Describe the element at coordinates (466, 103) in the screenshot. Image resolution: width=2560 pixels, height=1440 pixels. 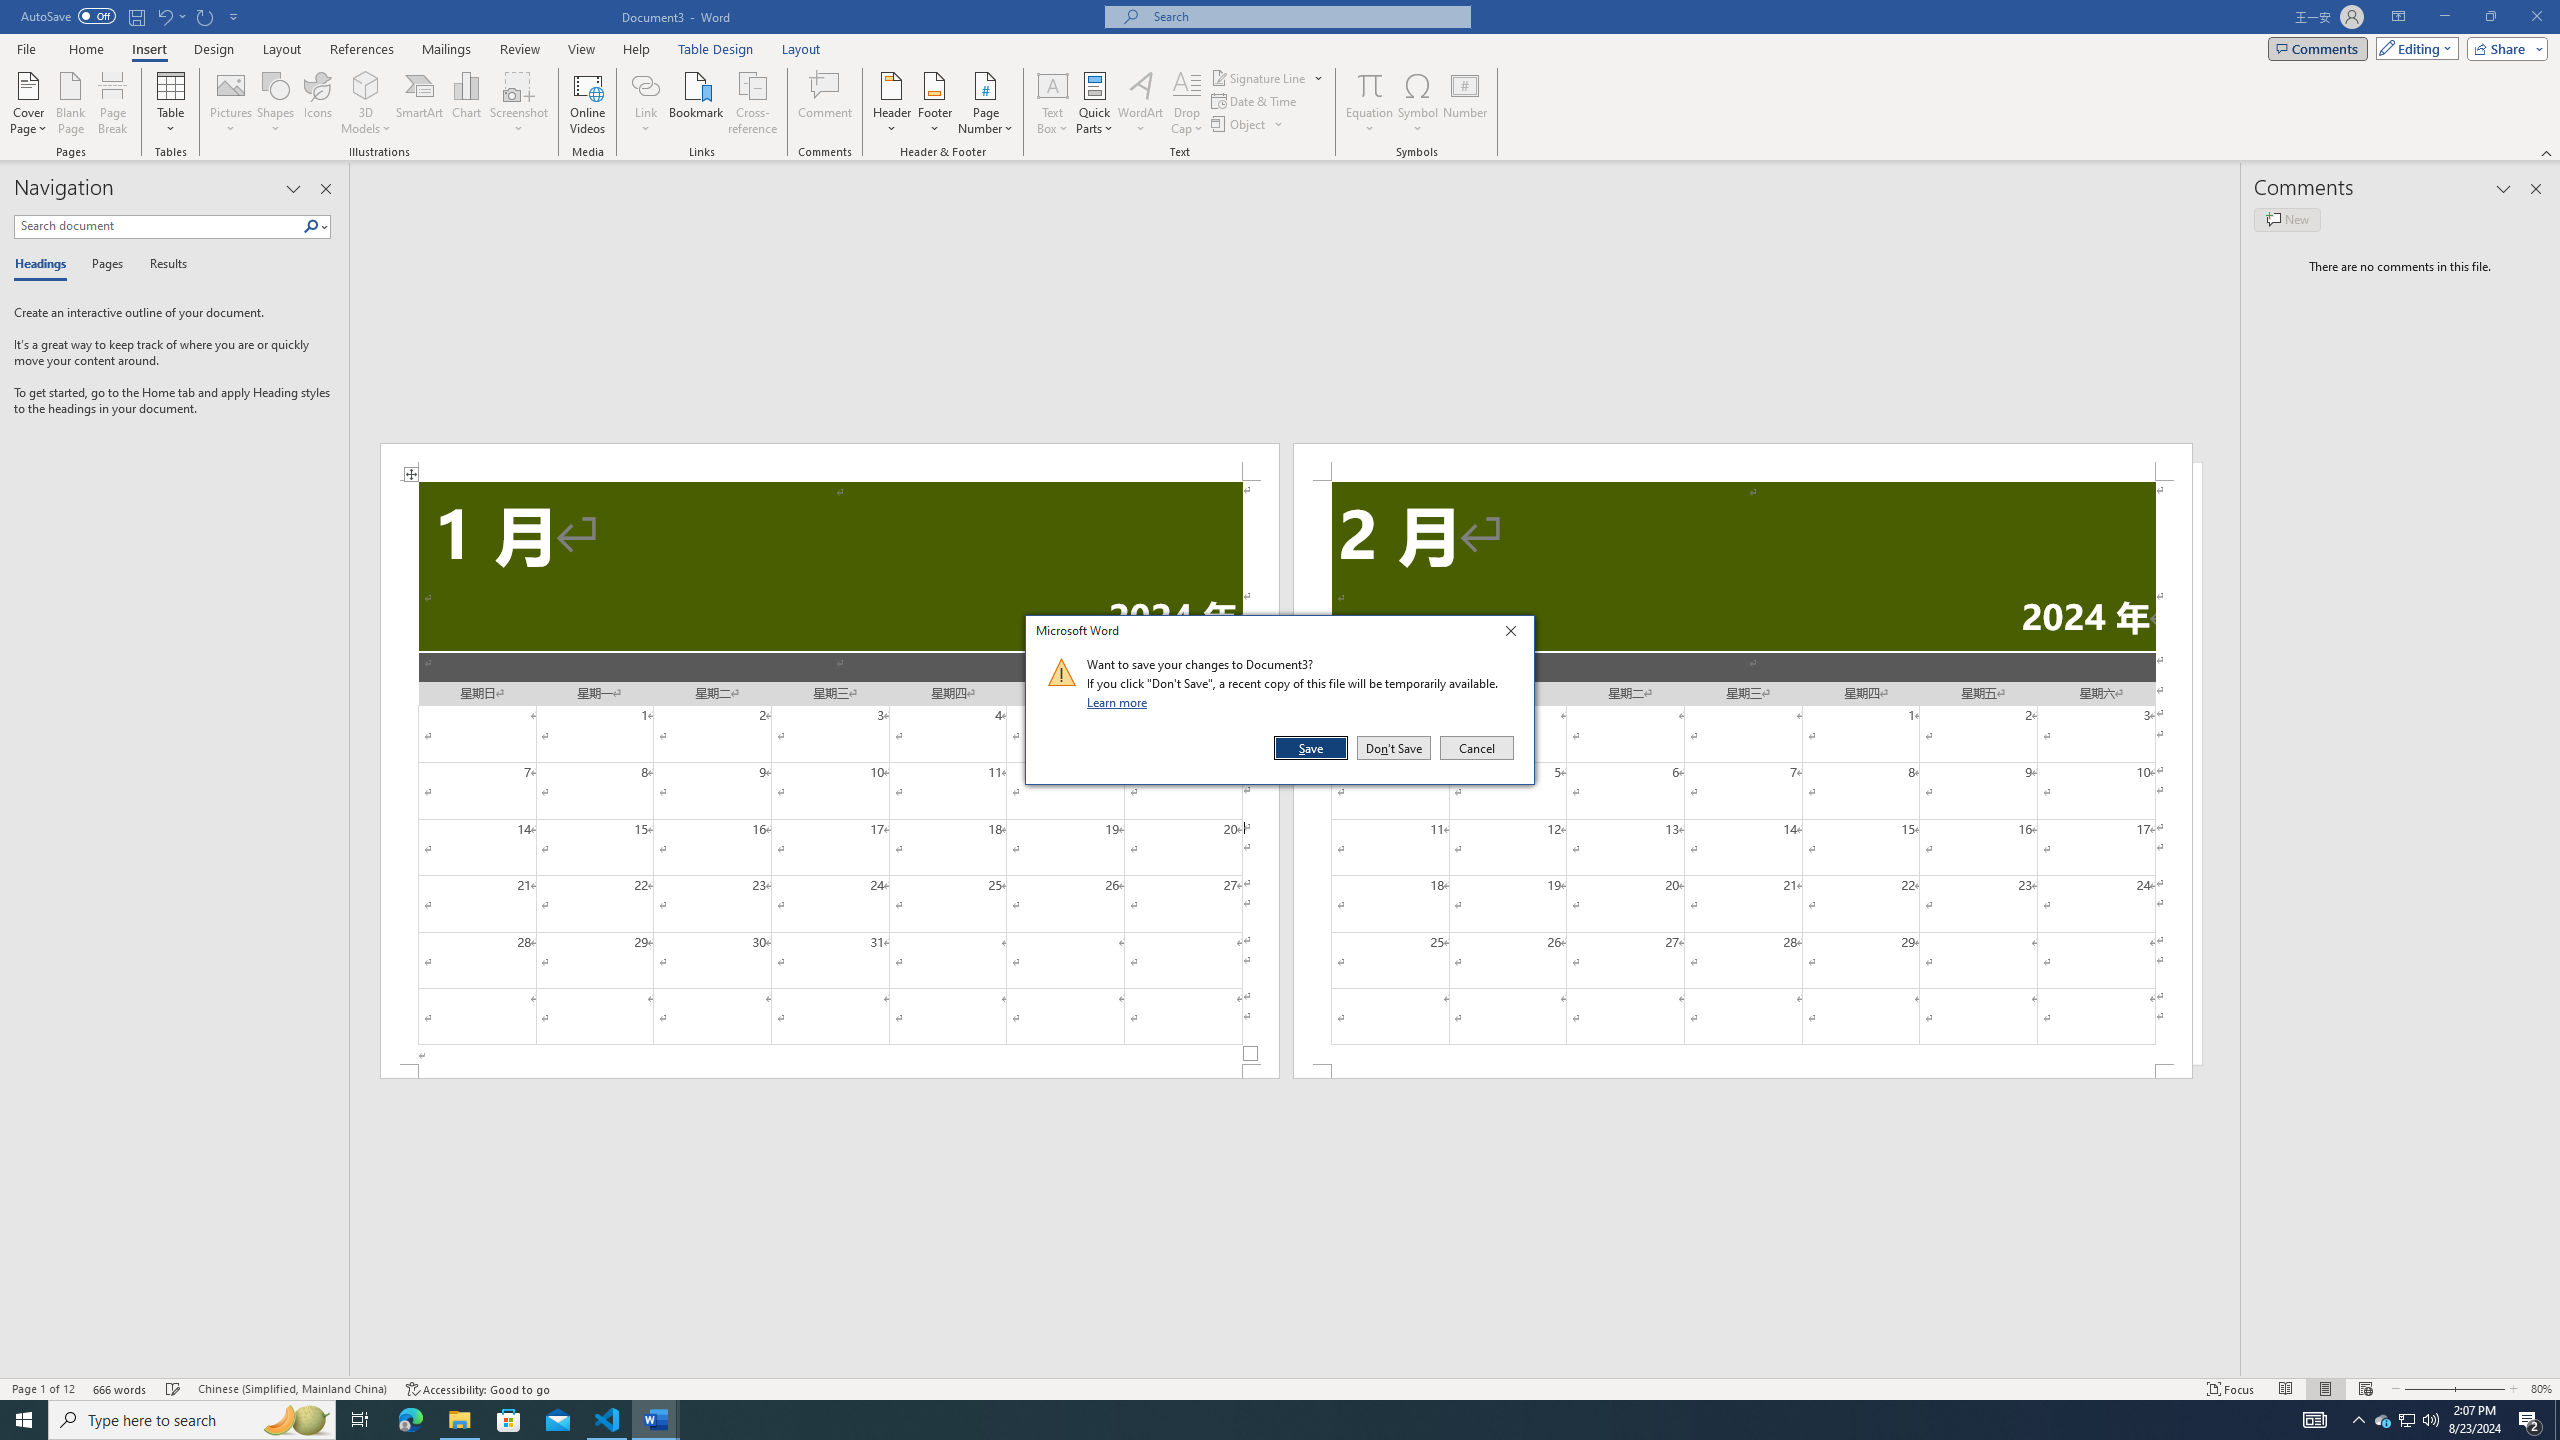
I see `Chart...` at that location.